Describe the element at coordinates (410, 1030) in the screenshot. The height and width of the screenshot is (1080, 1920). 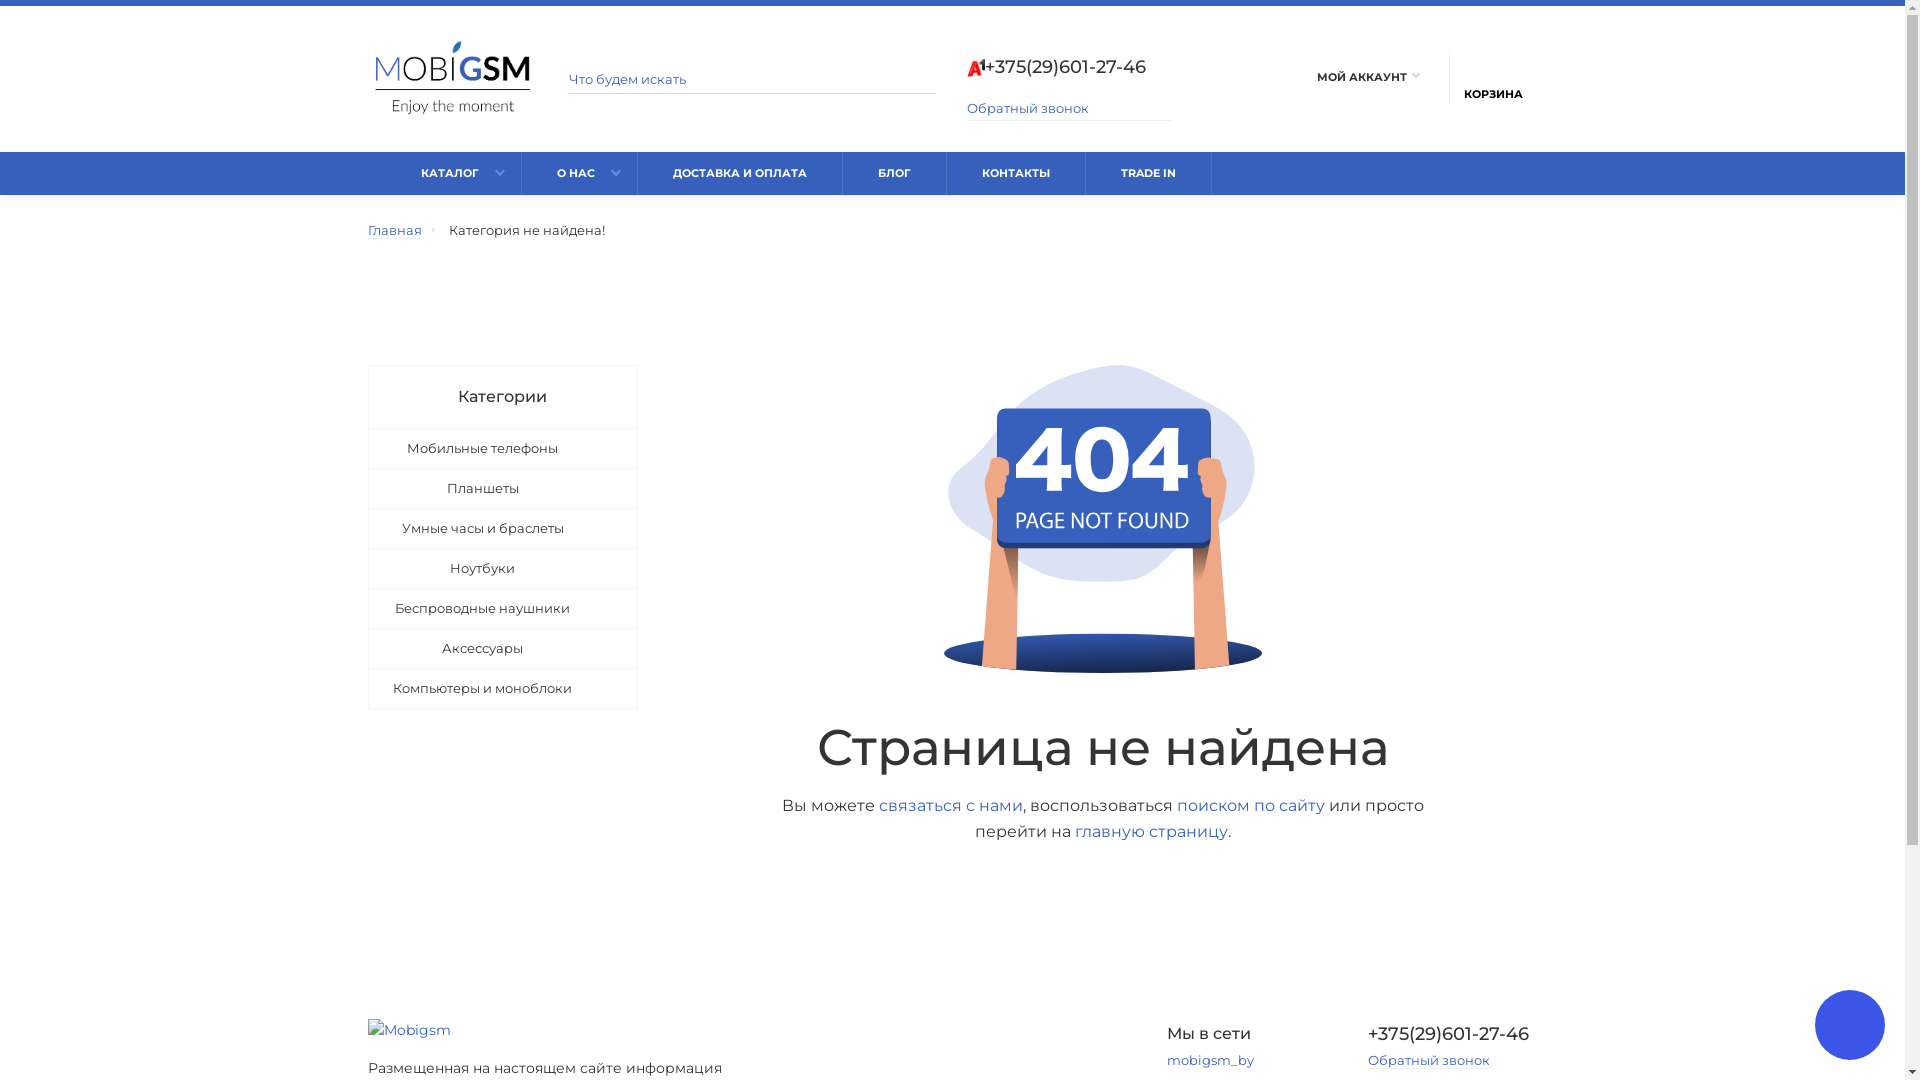
I see `Mobigsm` at that location.